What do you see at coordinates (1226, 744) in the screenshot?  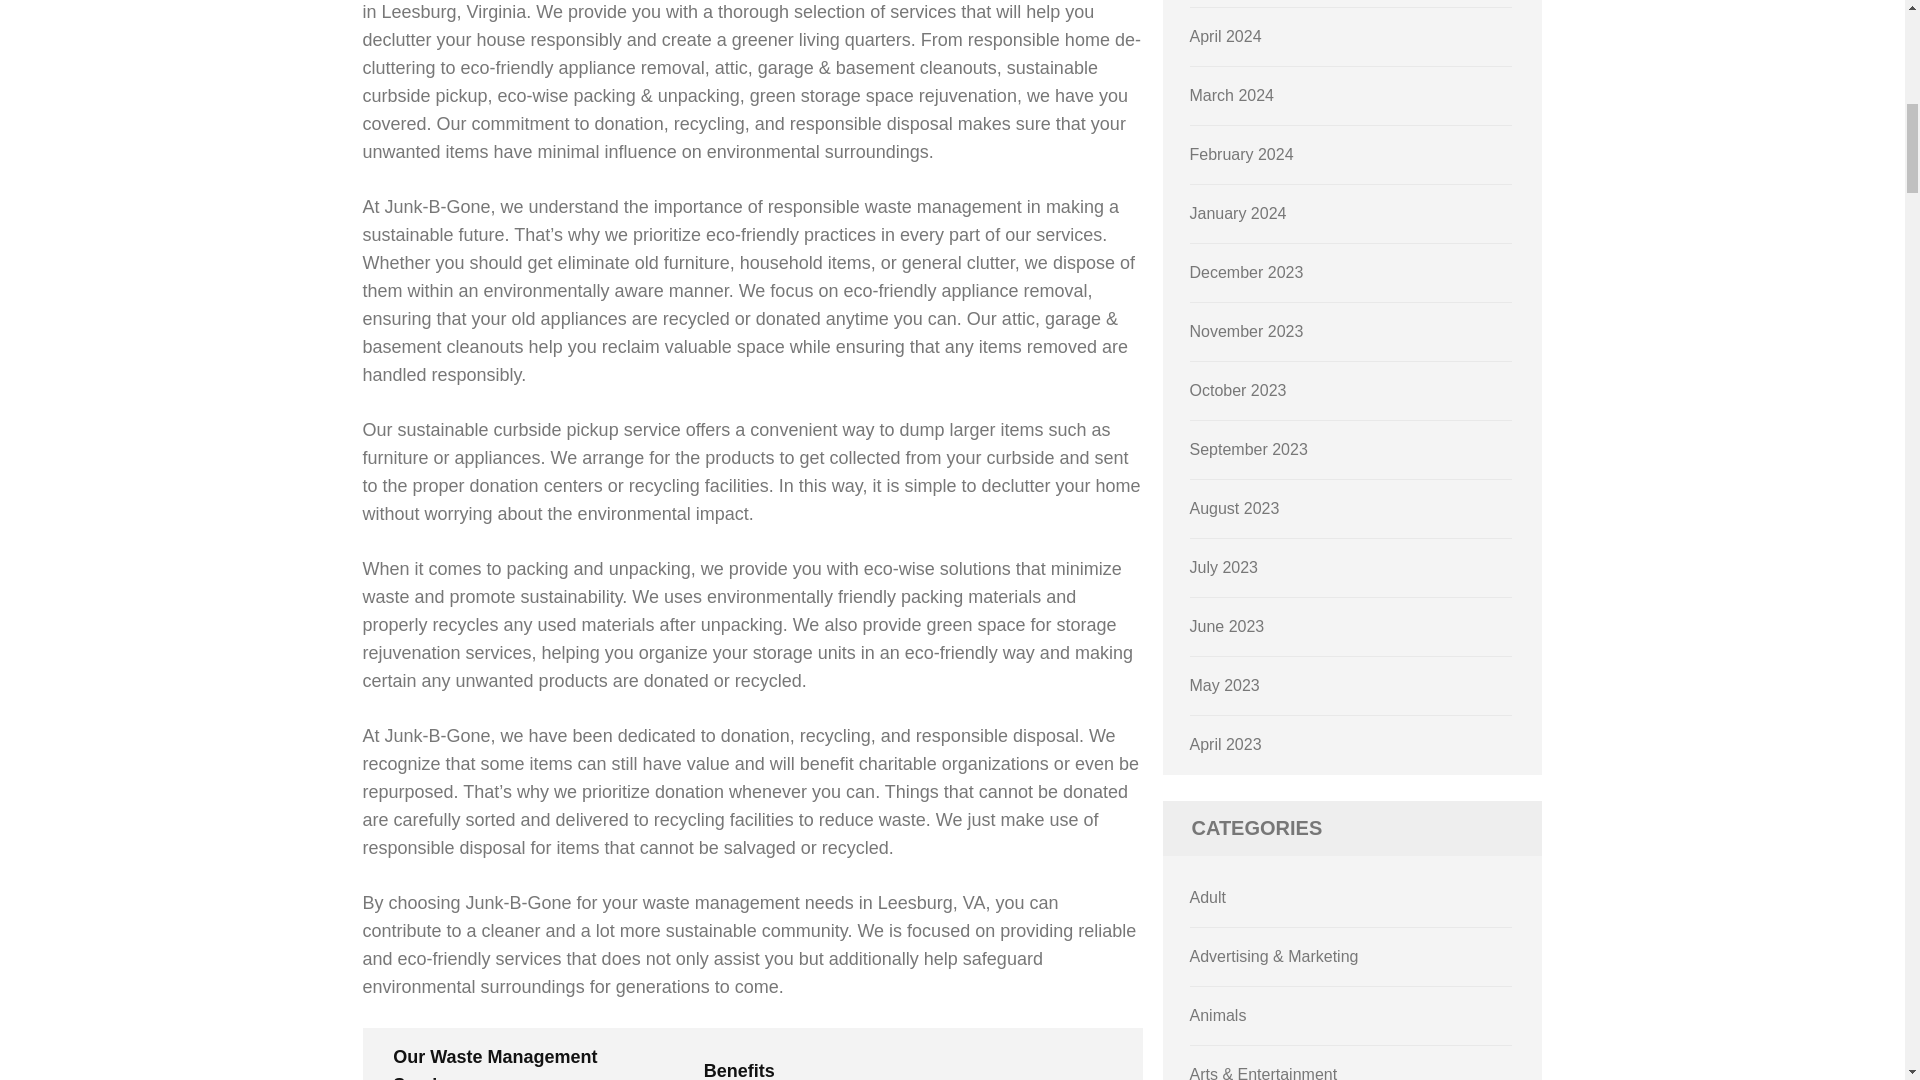 I see `April 2023` at bounding box center [1226, 744].